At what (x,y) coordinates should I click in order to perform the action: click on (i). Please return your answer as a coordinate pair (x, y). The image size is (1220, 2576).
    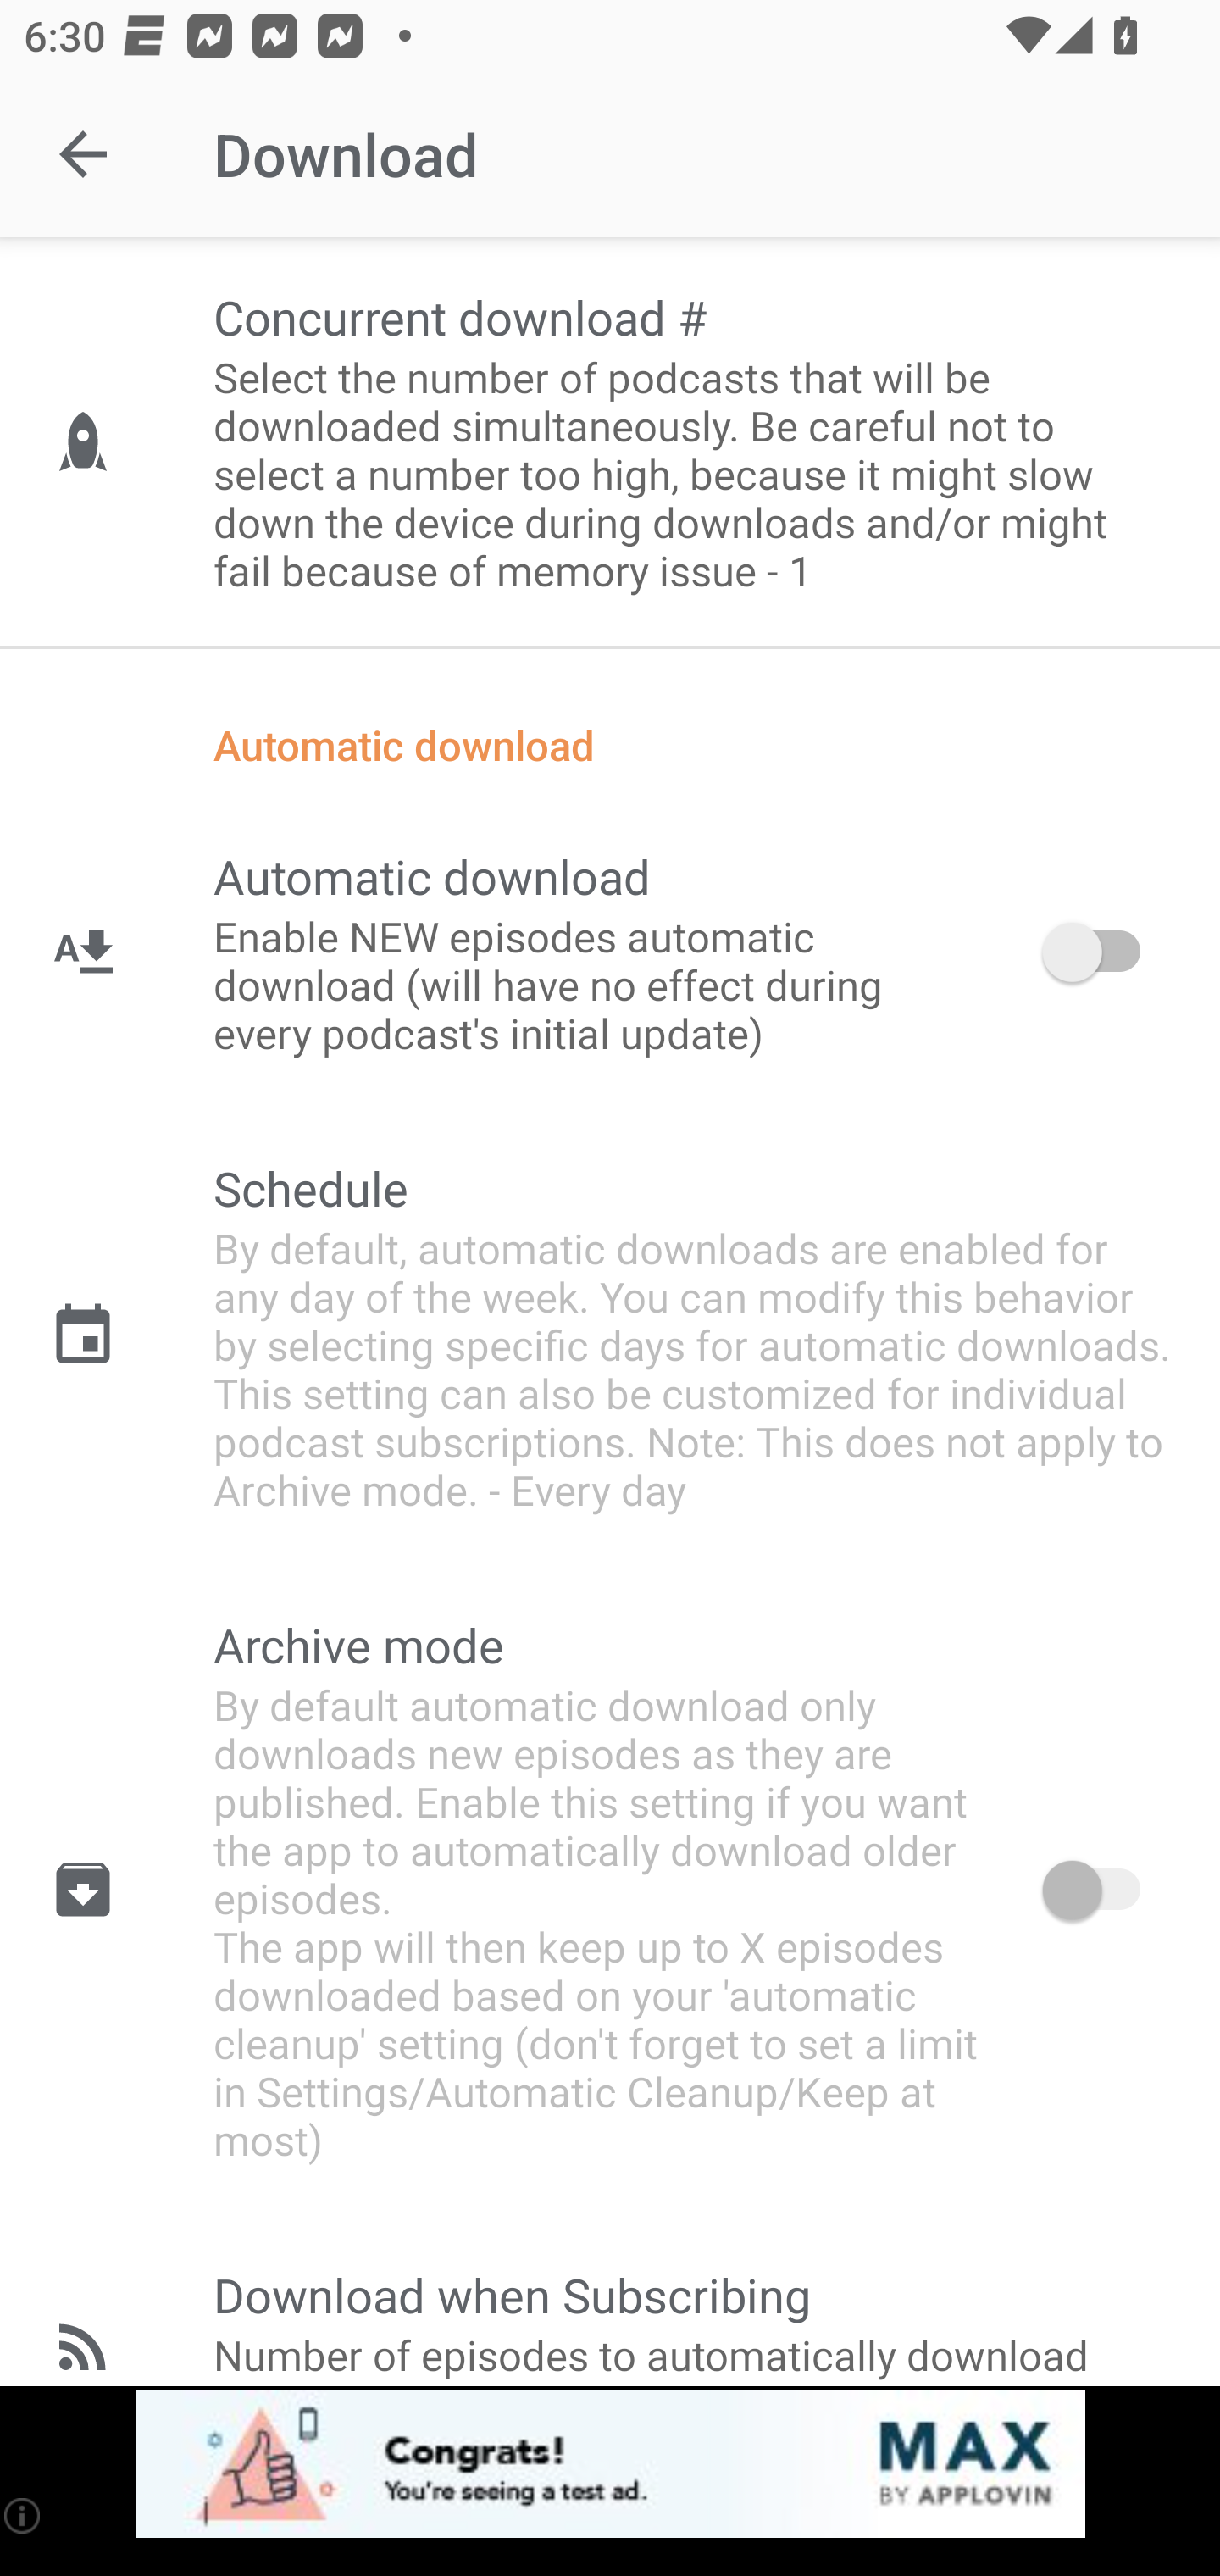
    Looking at the image, I should click on (24, 2515).